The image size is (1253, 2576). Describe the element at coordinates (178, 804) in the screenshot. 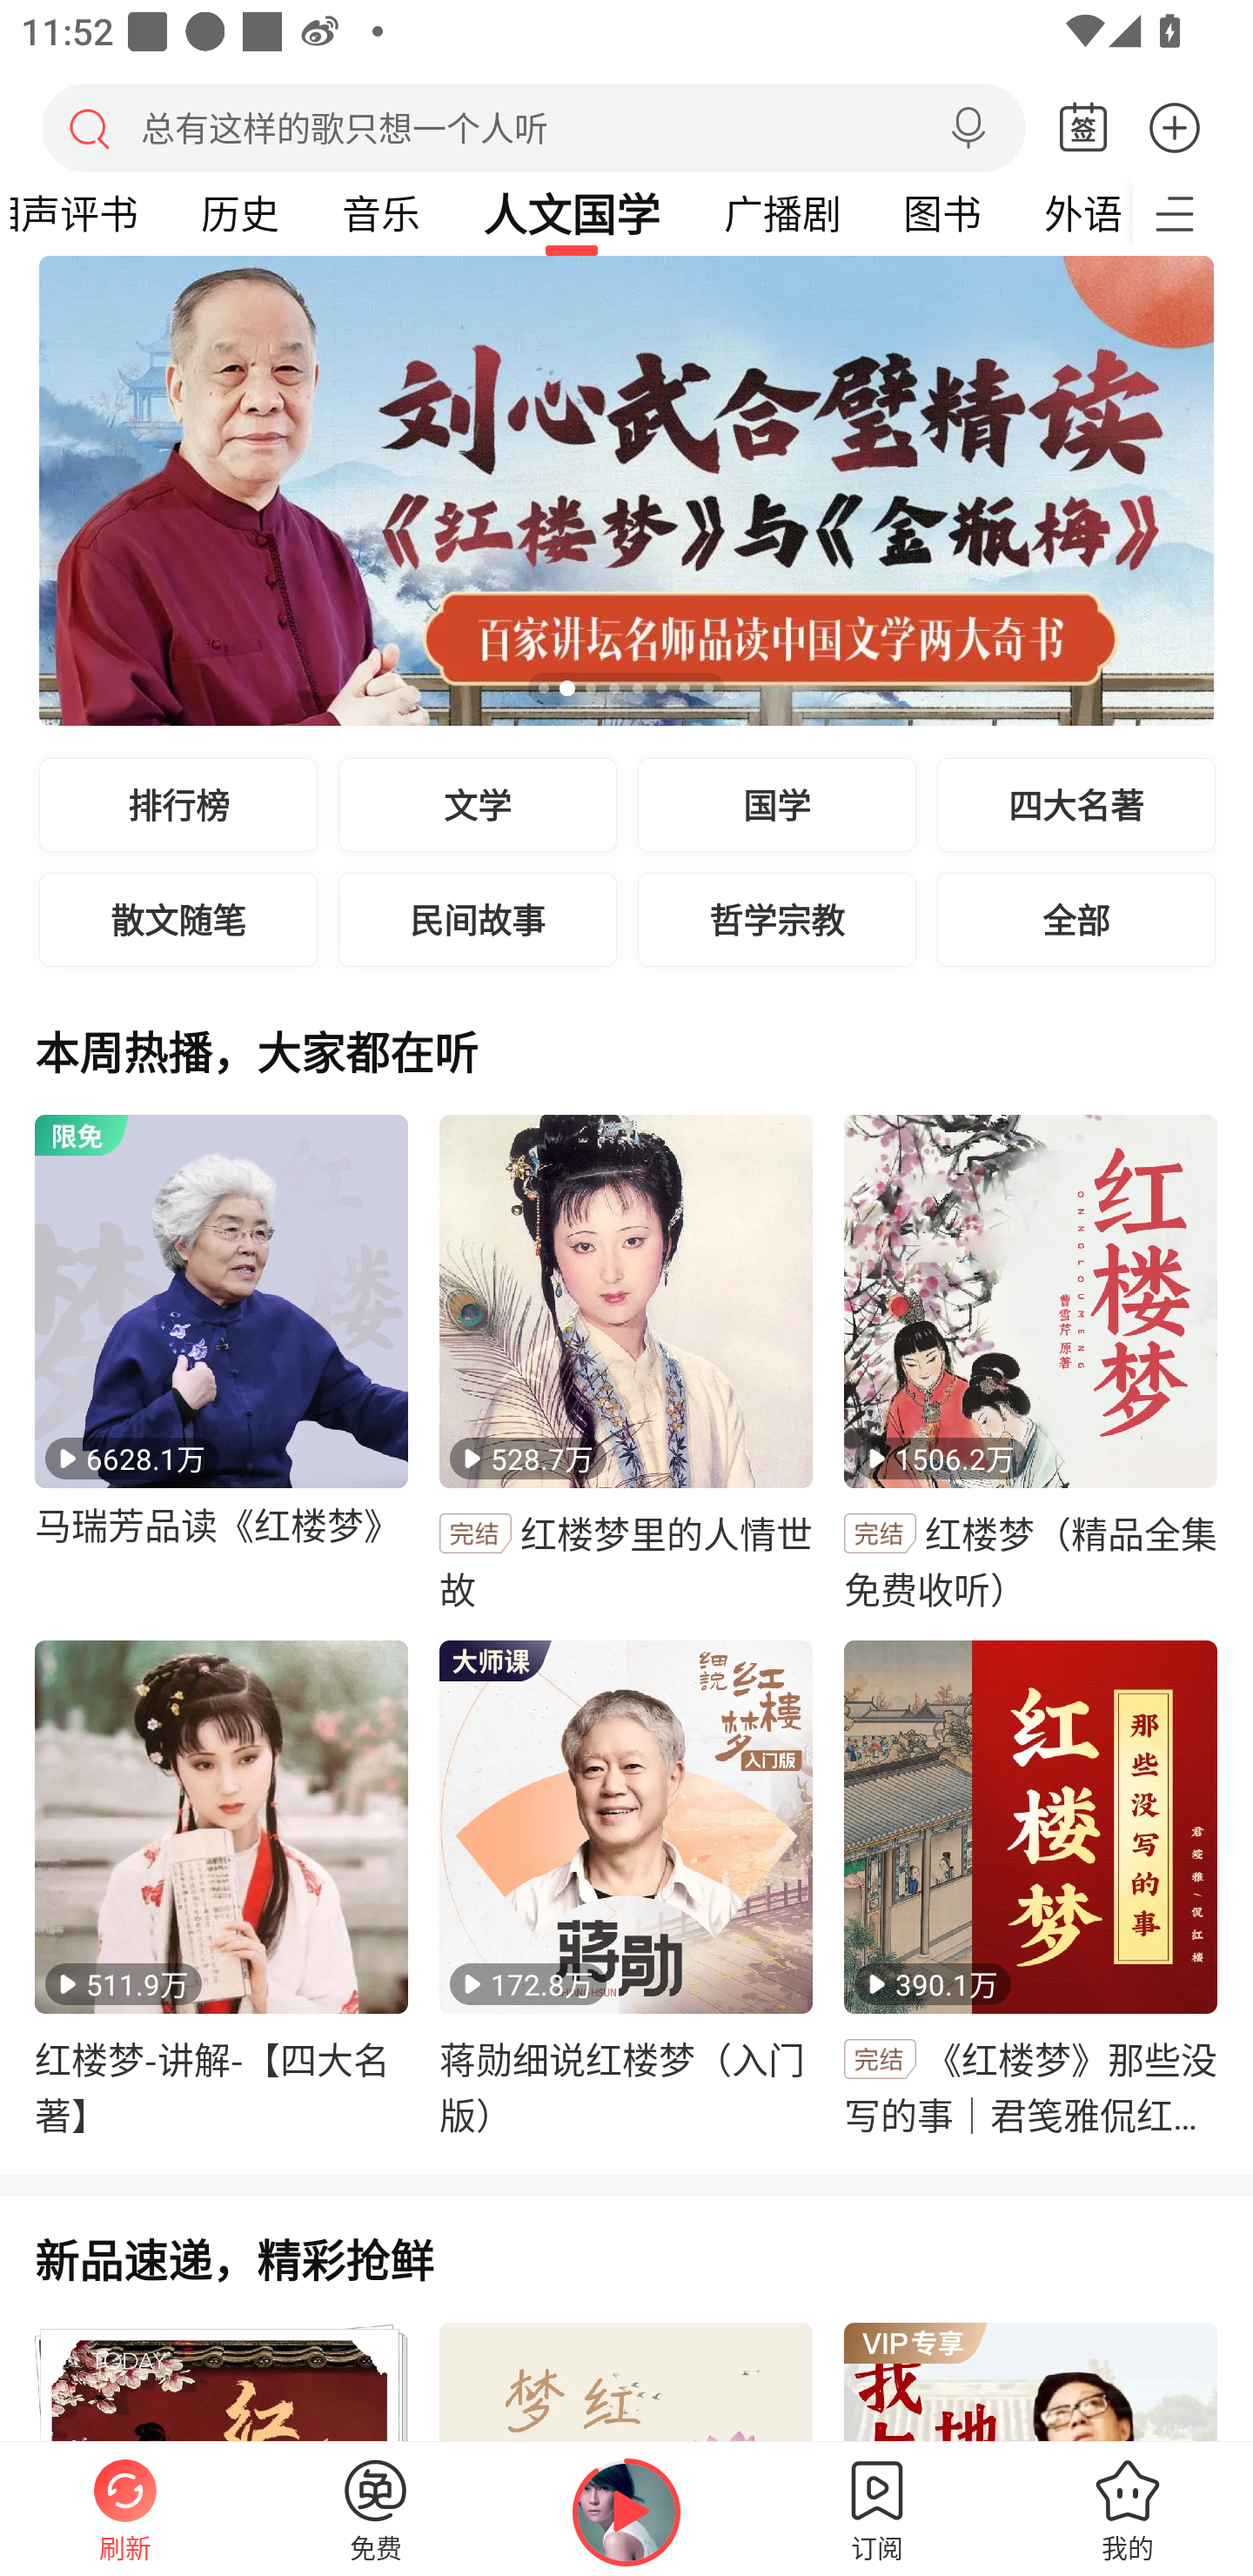

I see `排行榜` at that location.